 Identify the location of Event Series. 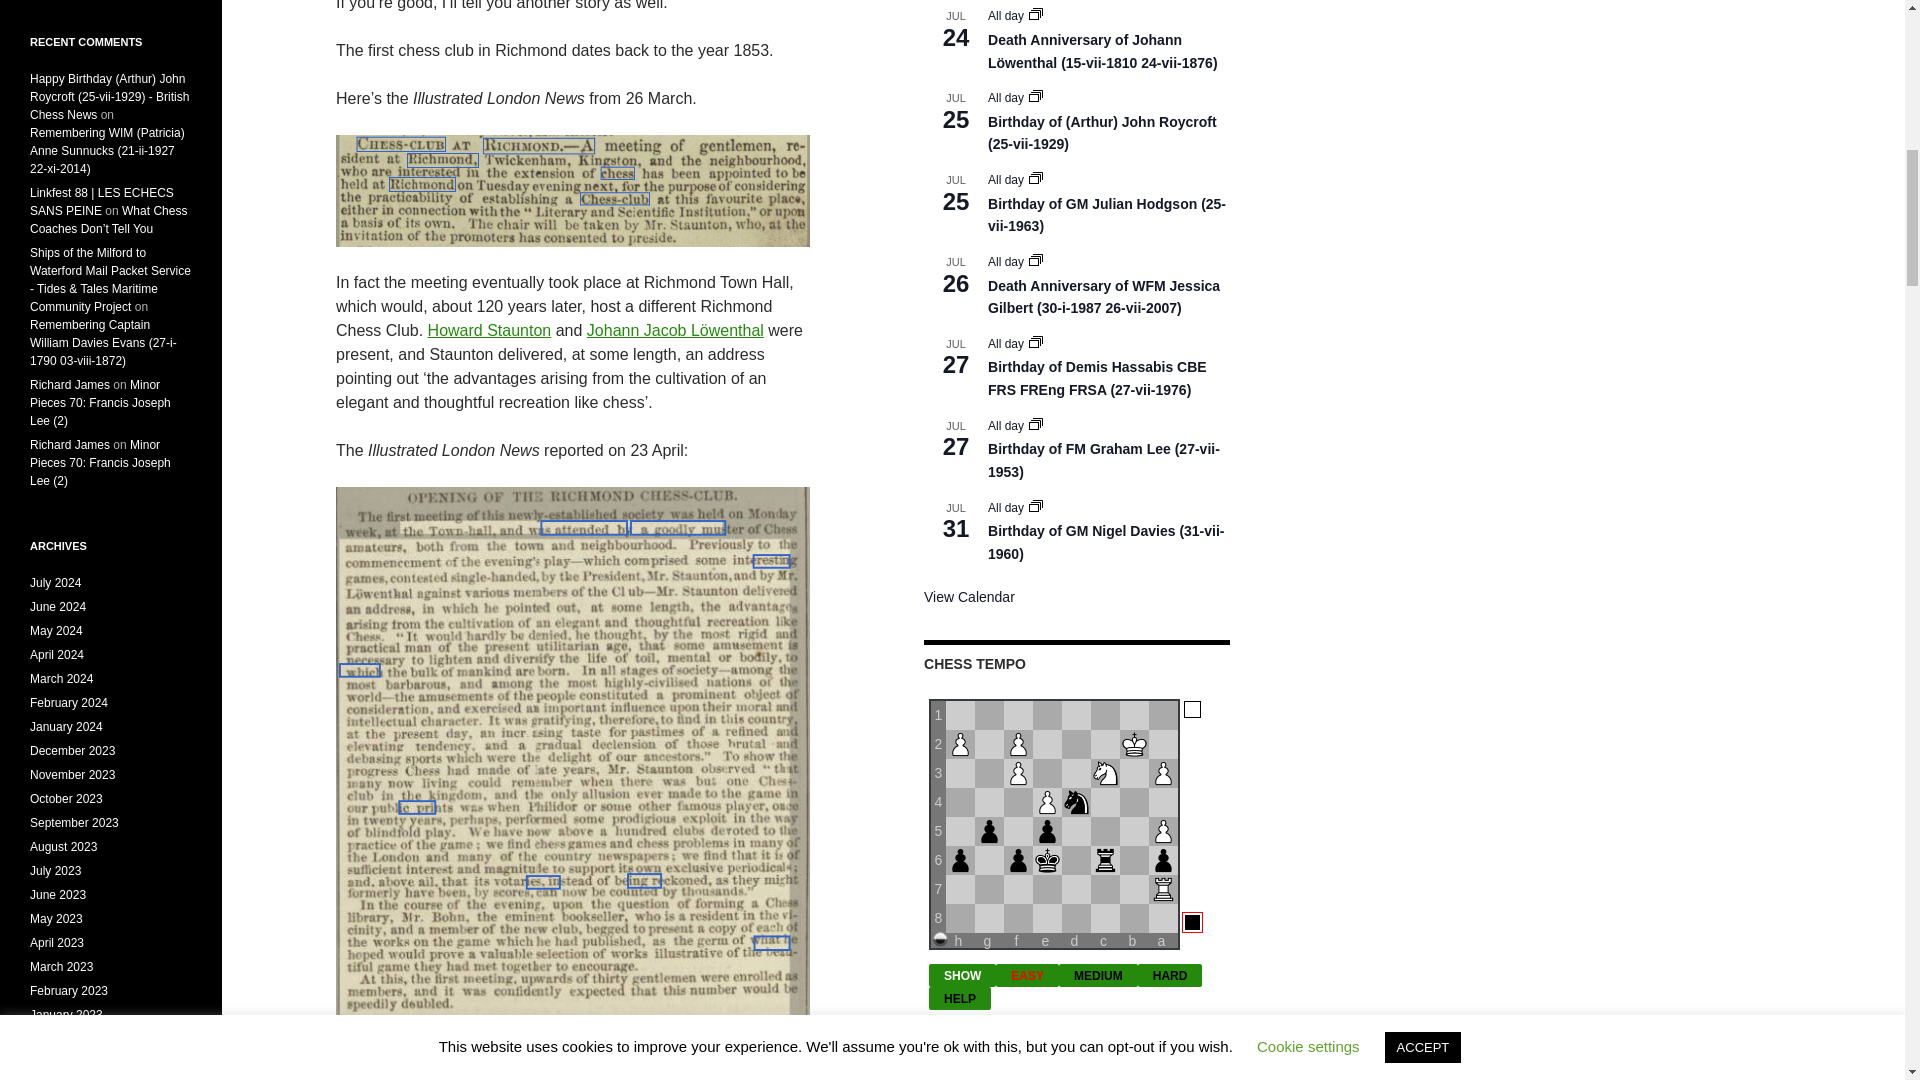
(1036, 95).